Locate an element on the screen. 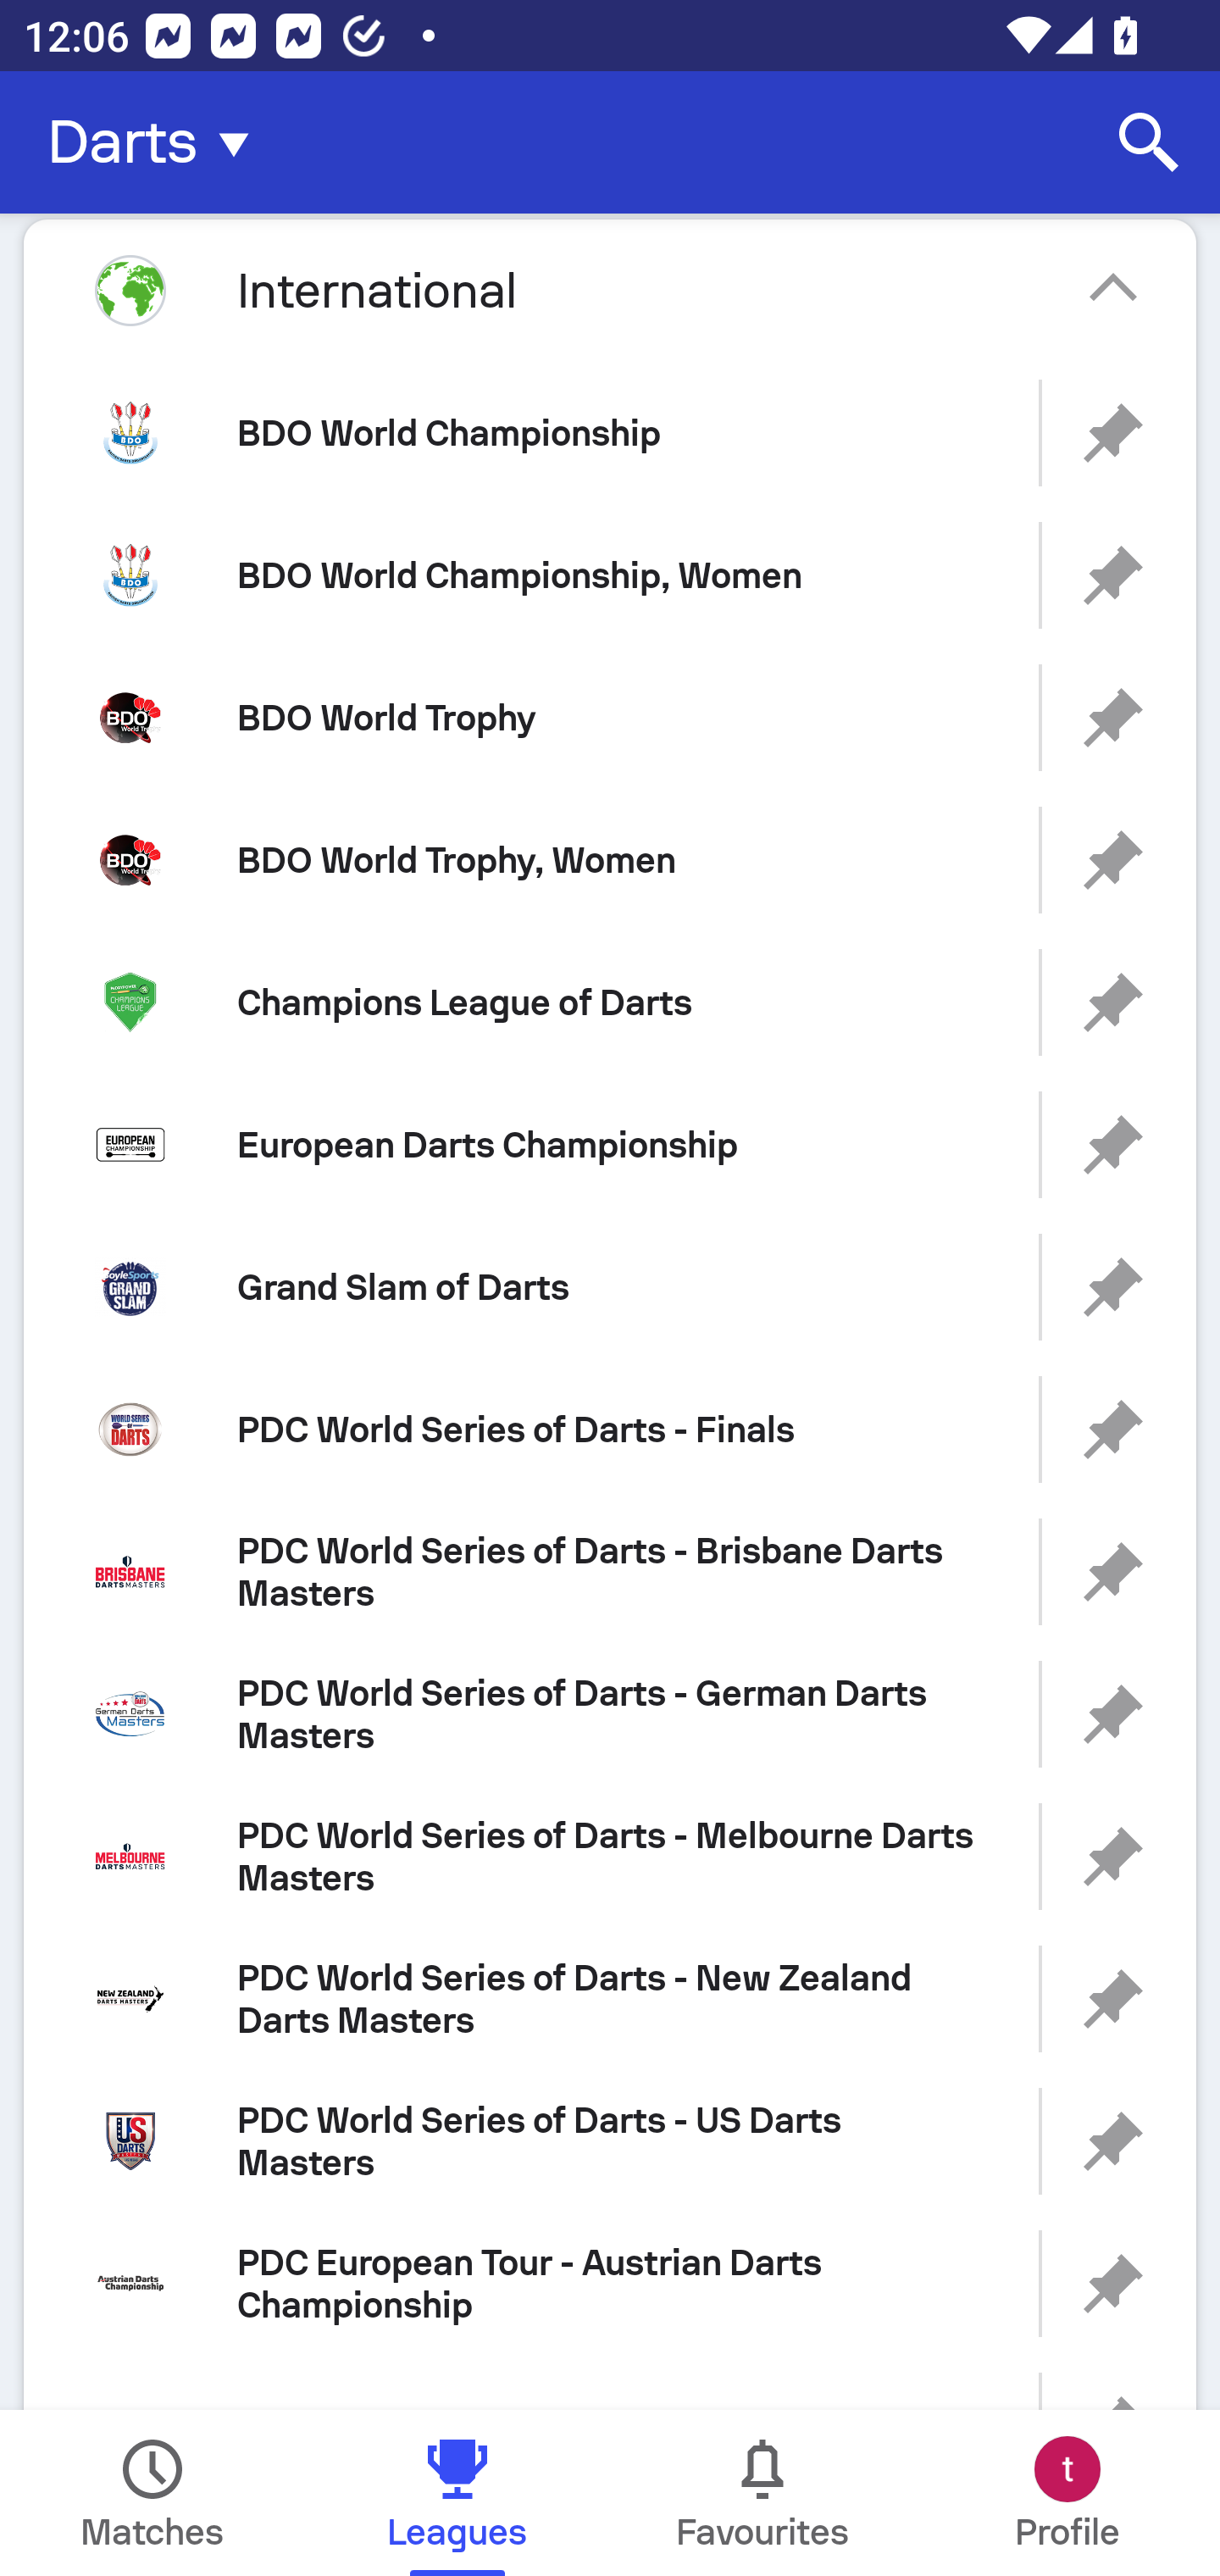 This screenshot has height=2576, width=1220. Search is located at coordinates (1149, 142).